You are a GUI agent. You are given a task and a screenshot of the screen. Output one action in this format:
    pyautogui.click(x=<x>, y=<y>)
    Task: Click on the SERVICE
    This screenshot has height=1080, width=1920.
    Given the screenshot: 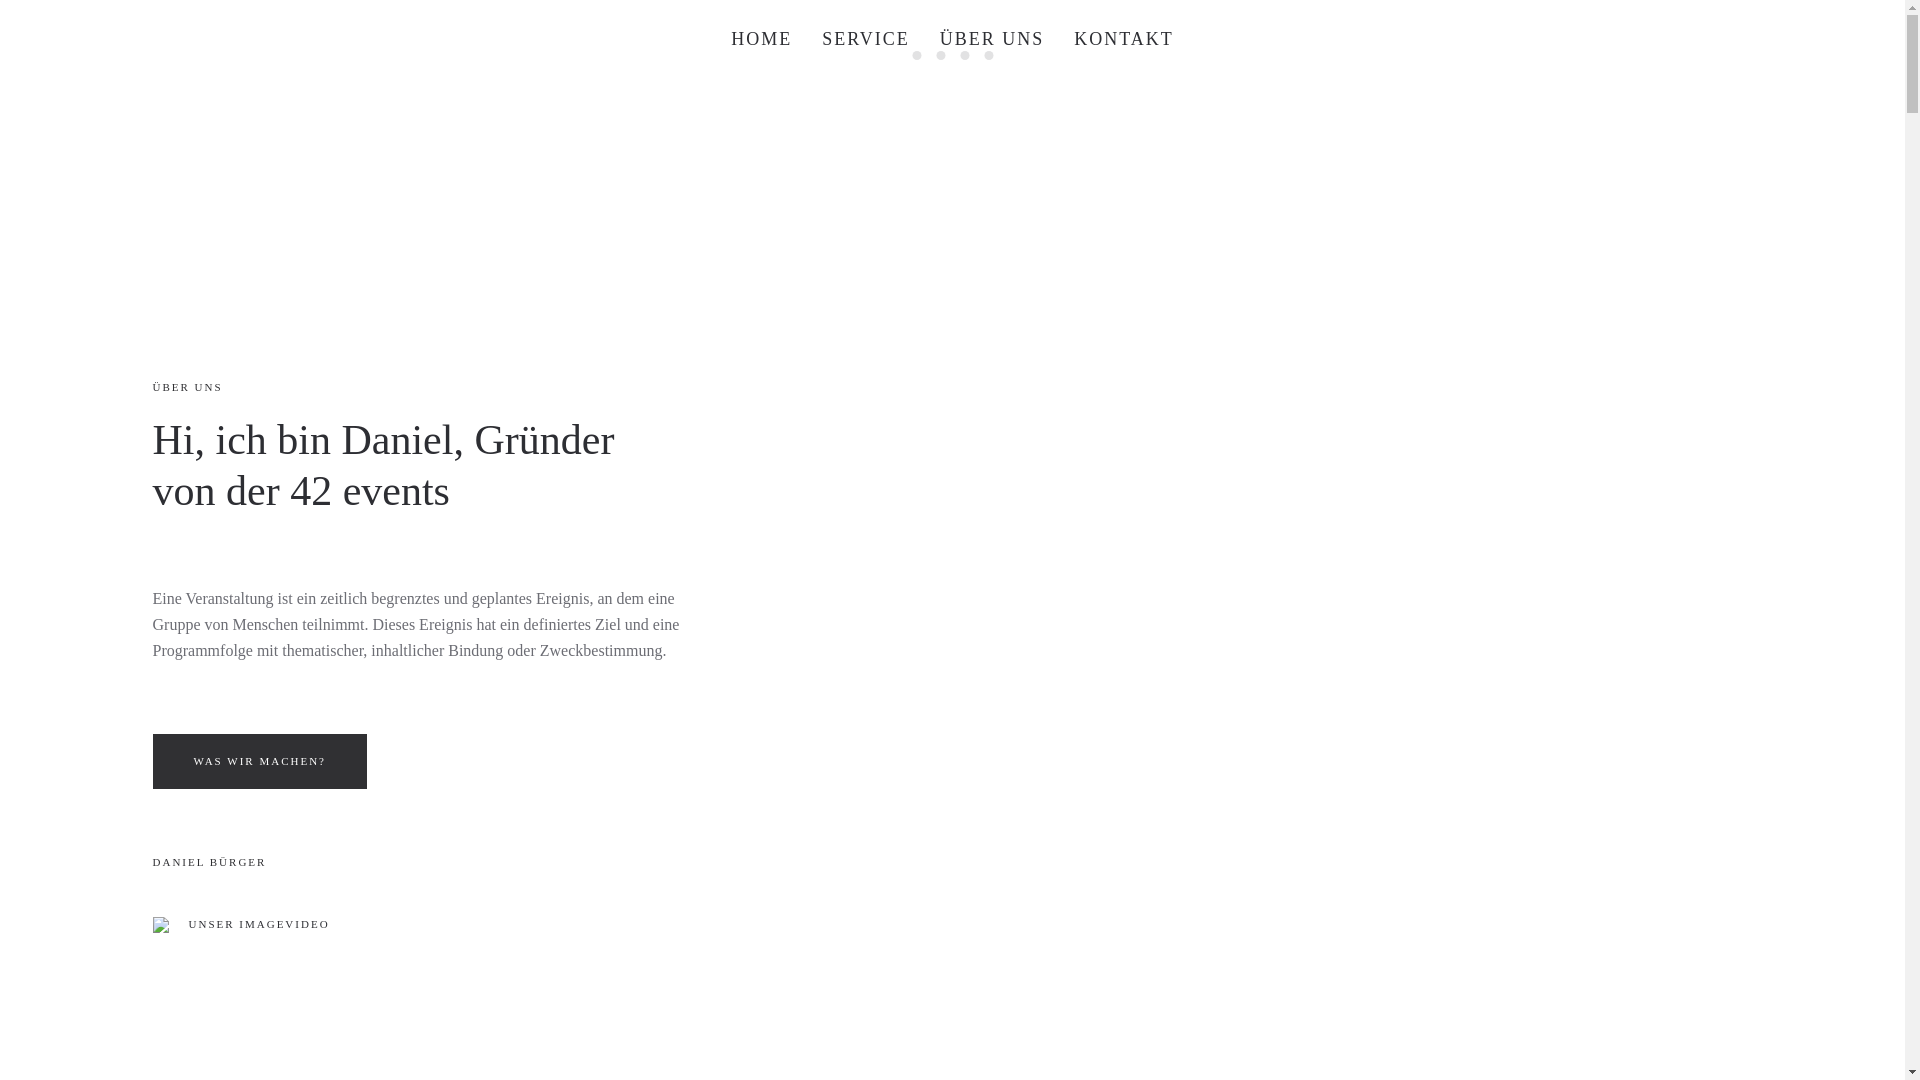 What is the action you would take?
    pyautogui.click(x=866, y=40)
    